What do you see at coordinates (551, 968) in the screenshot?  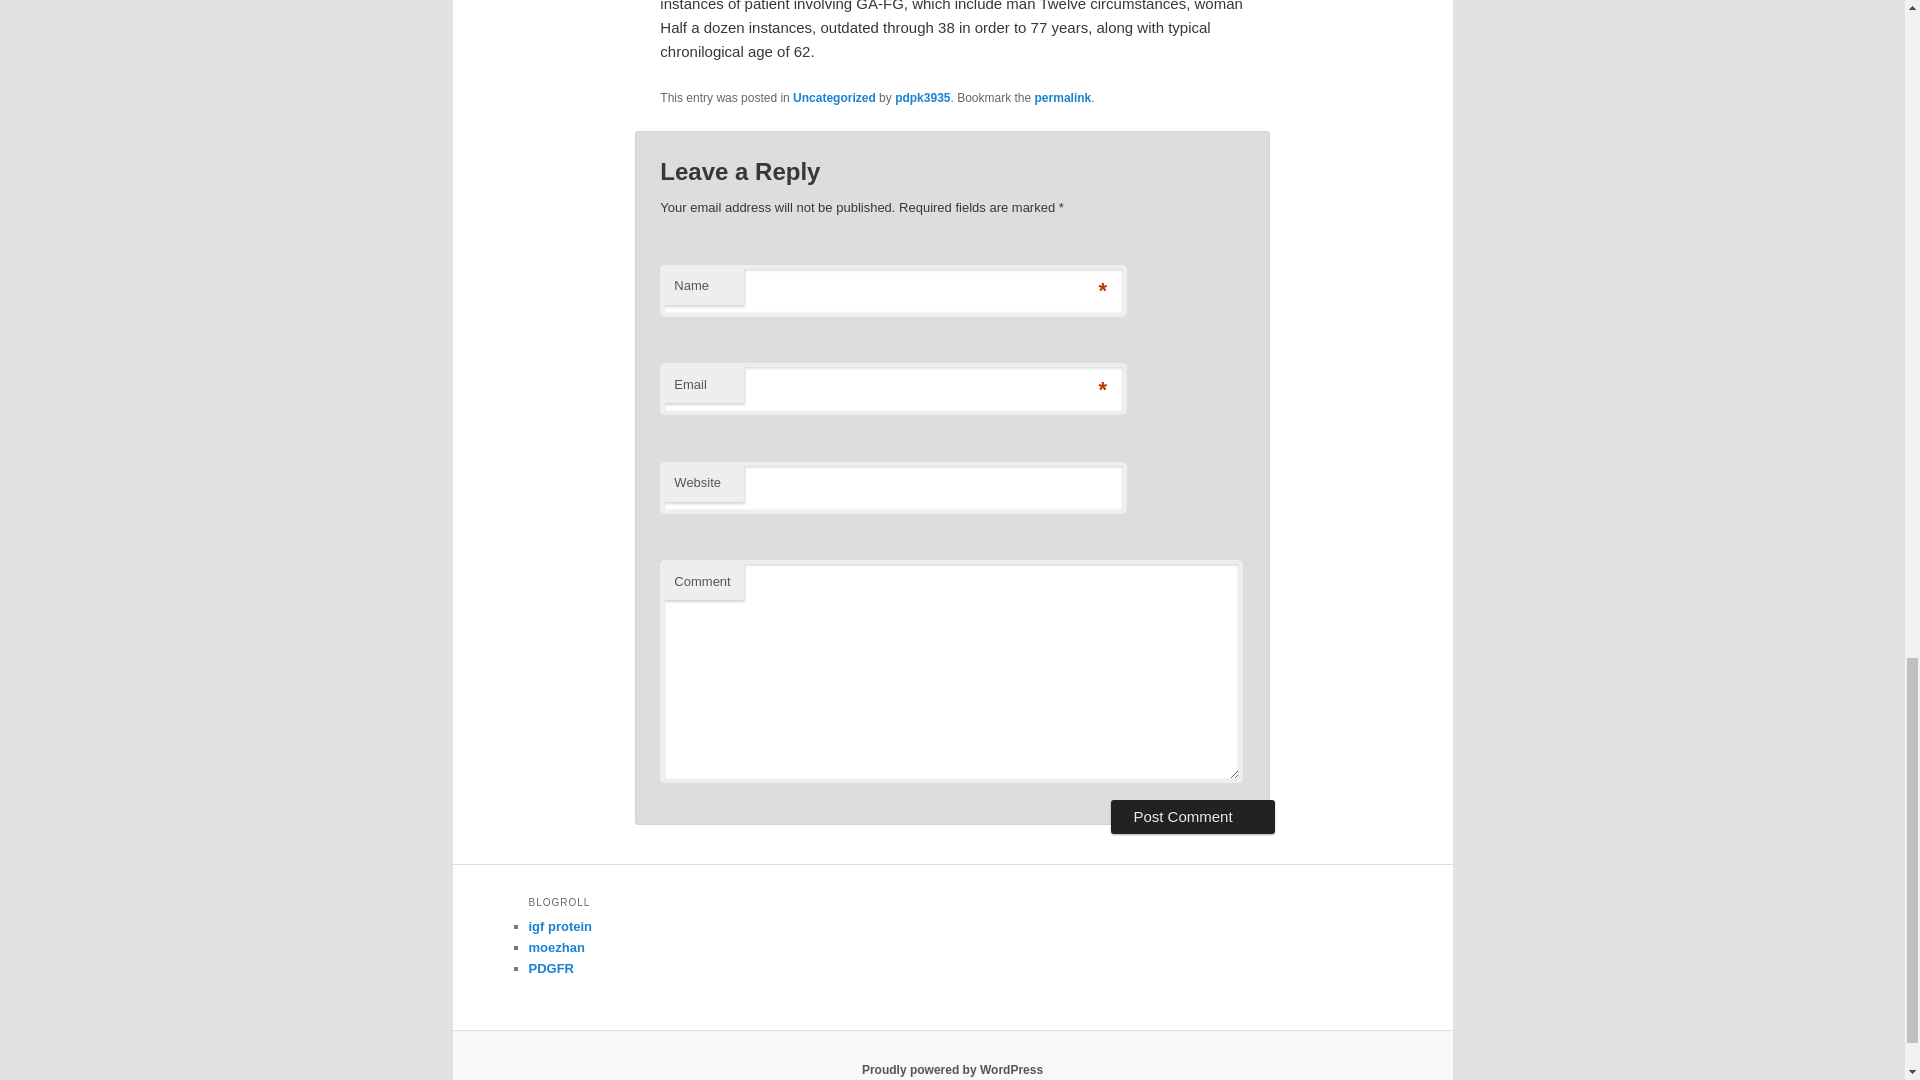 I see `PDGFR` at bounding box center [551, 968].